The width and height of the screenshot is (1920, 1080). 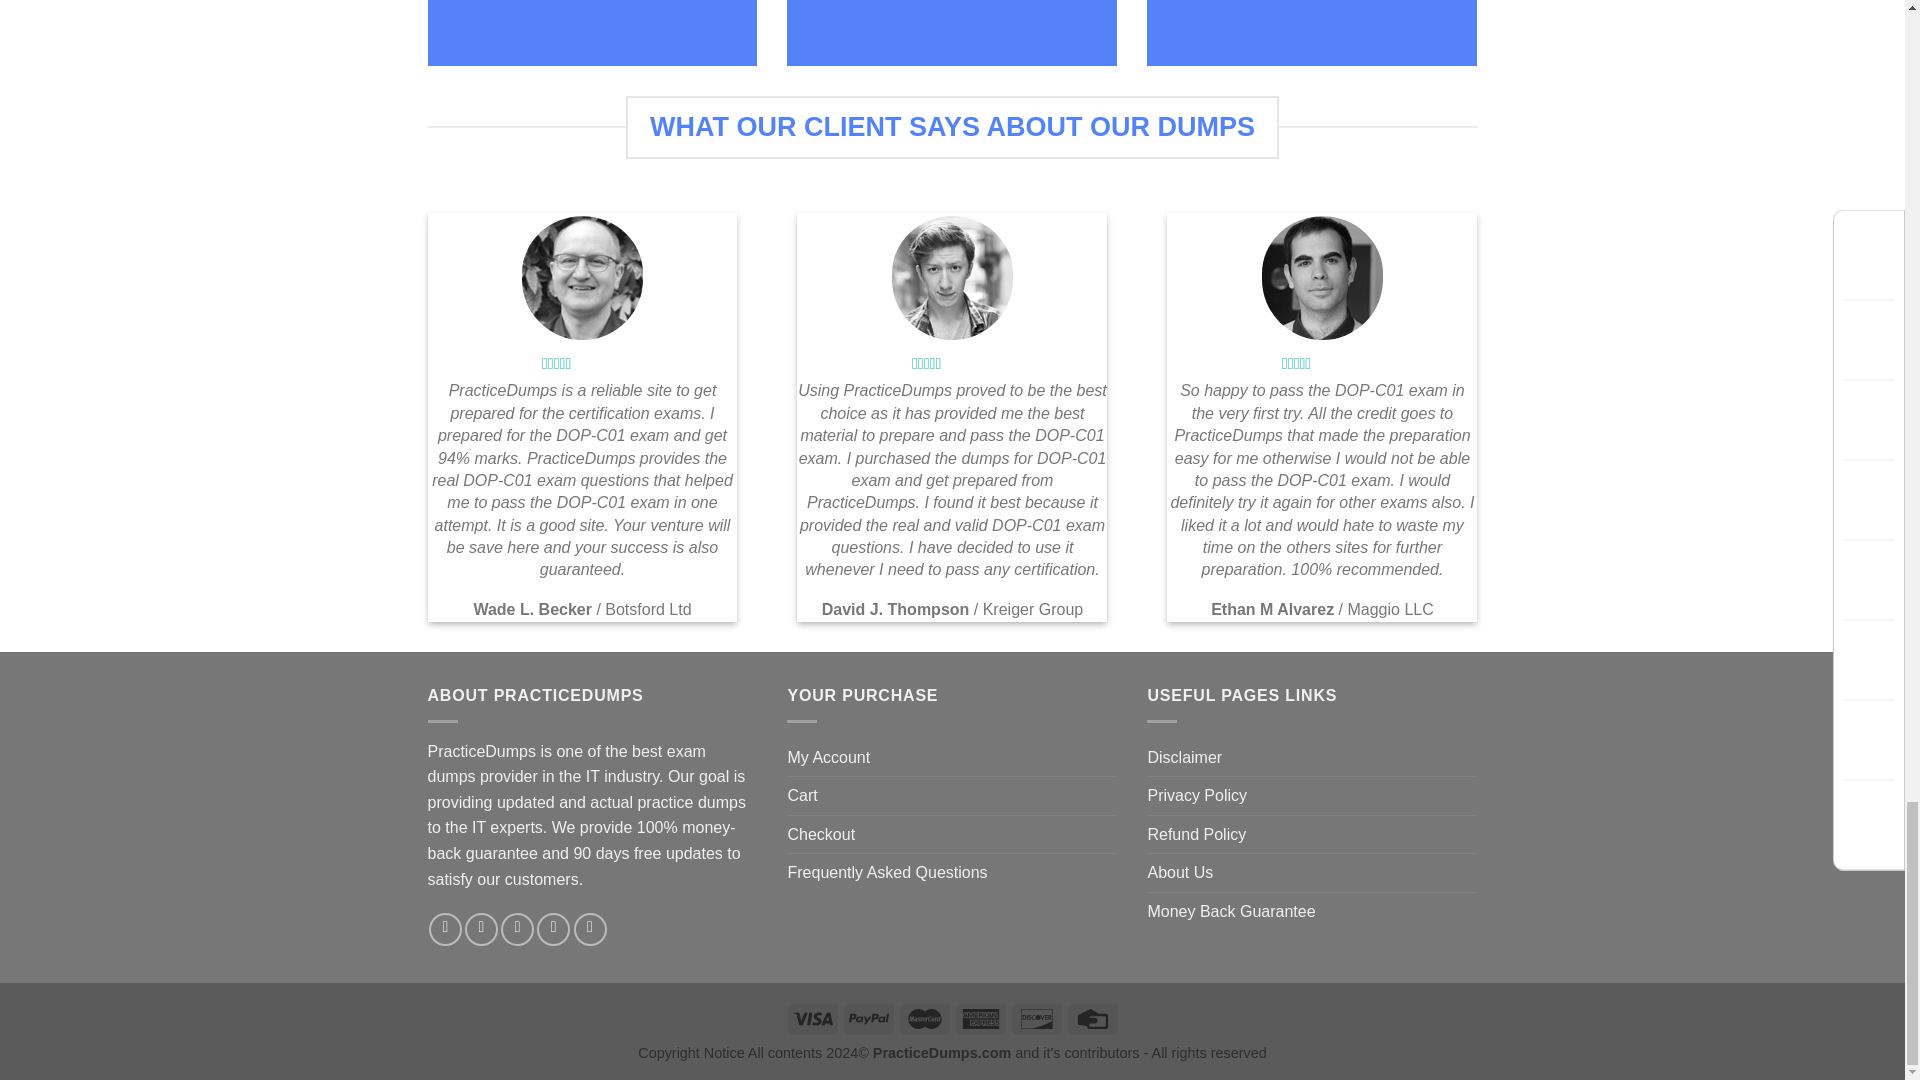 I want to click on Follow on Instagram, so click(x=480, y=929).